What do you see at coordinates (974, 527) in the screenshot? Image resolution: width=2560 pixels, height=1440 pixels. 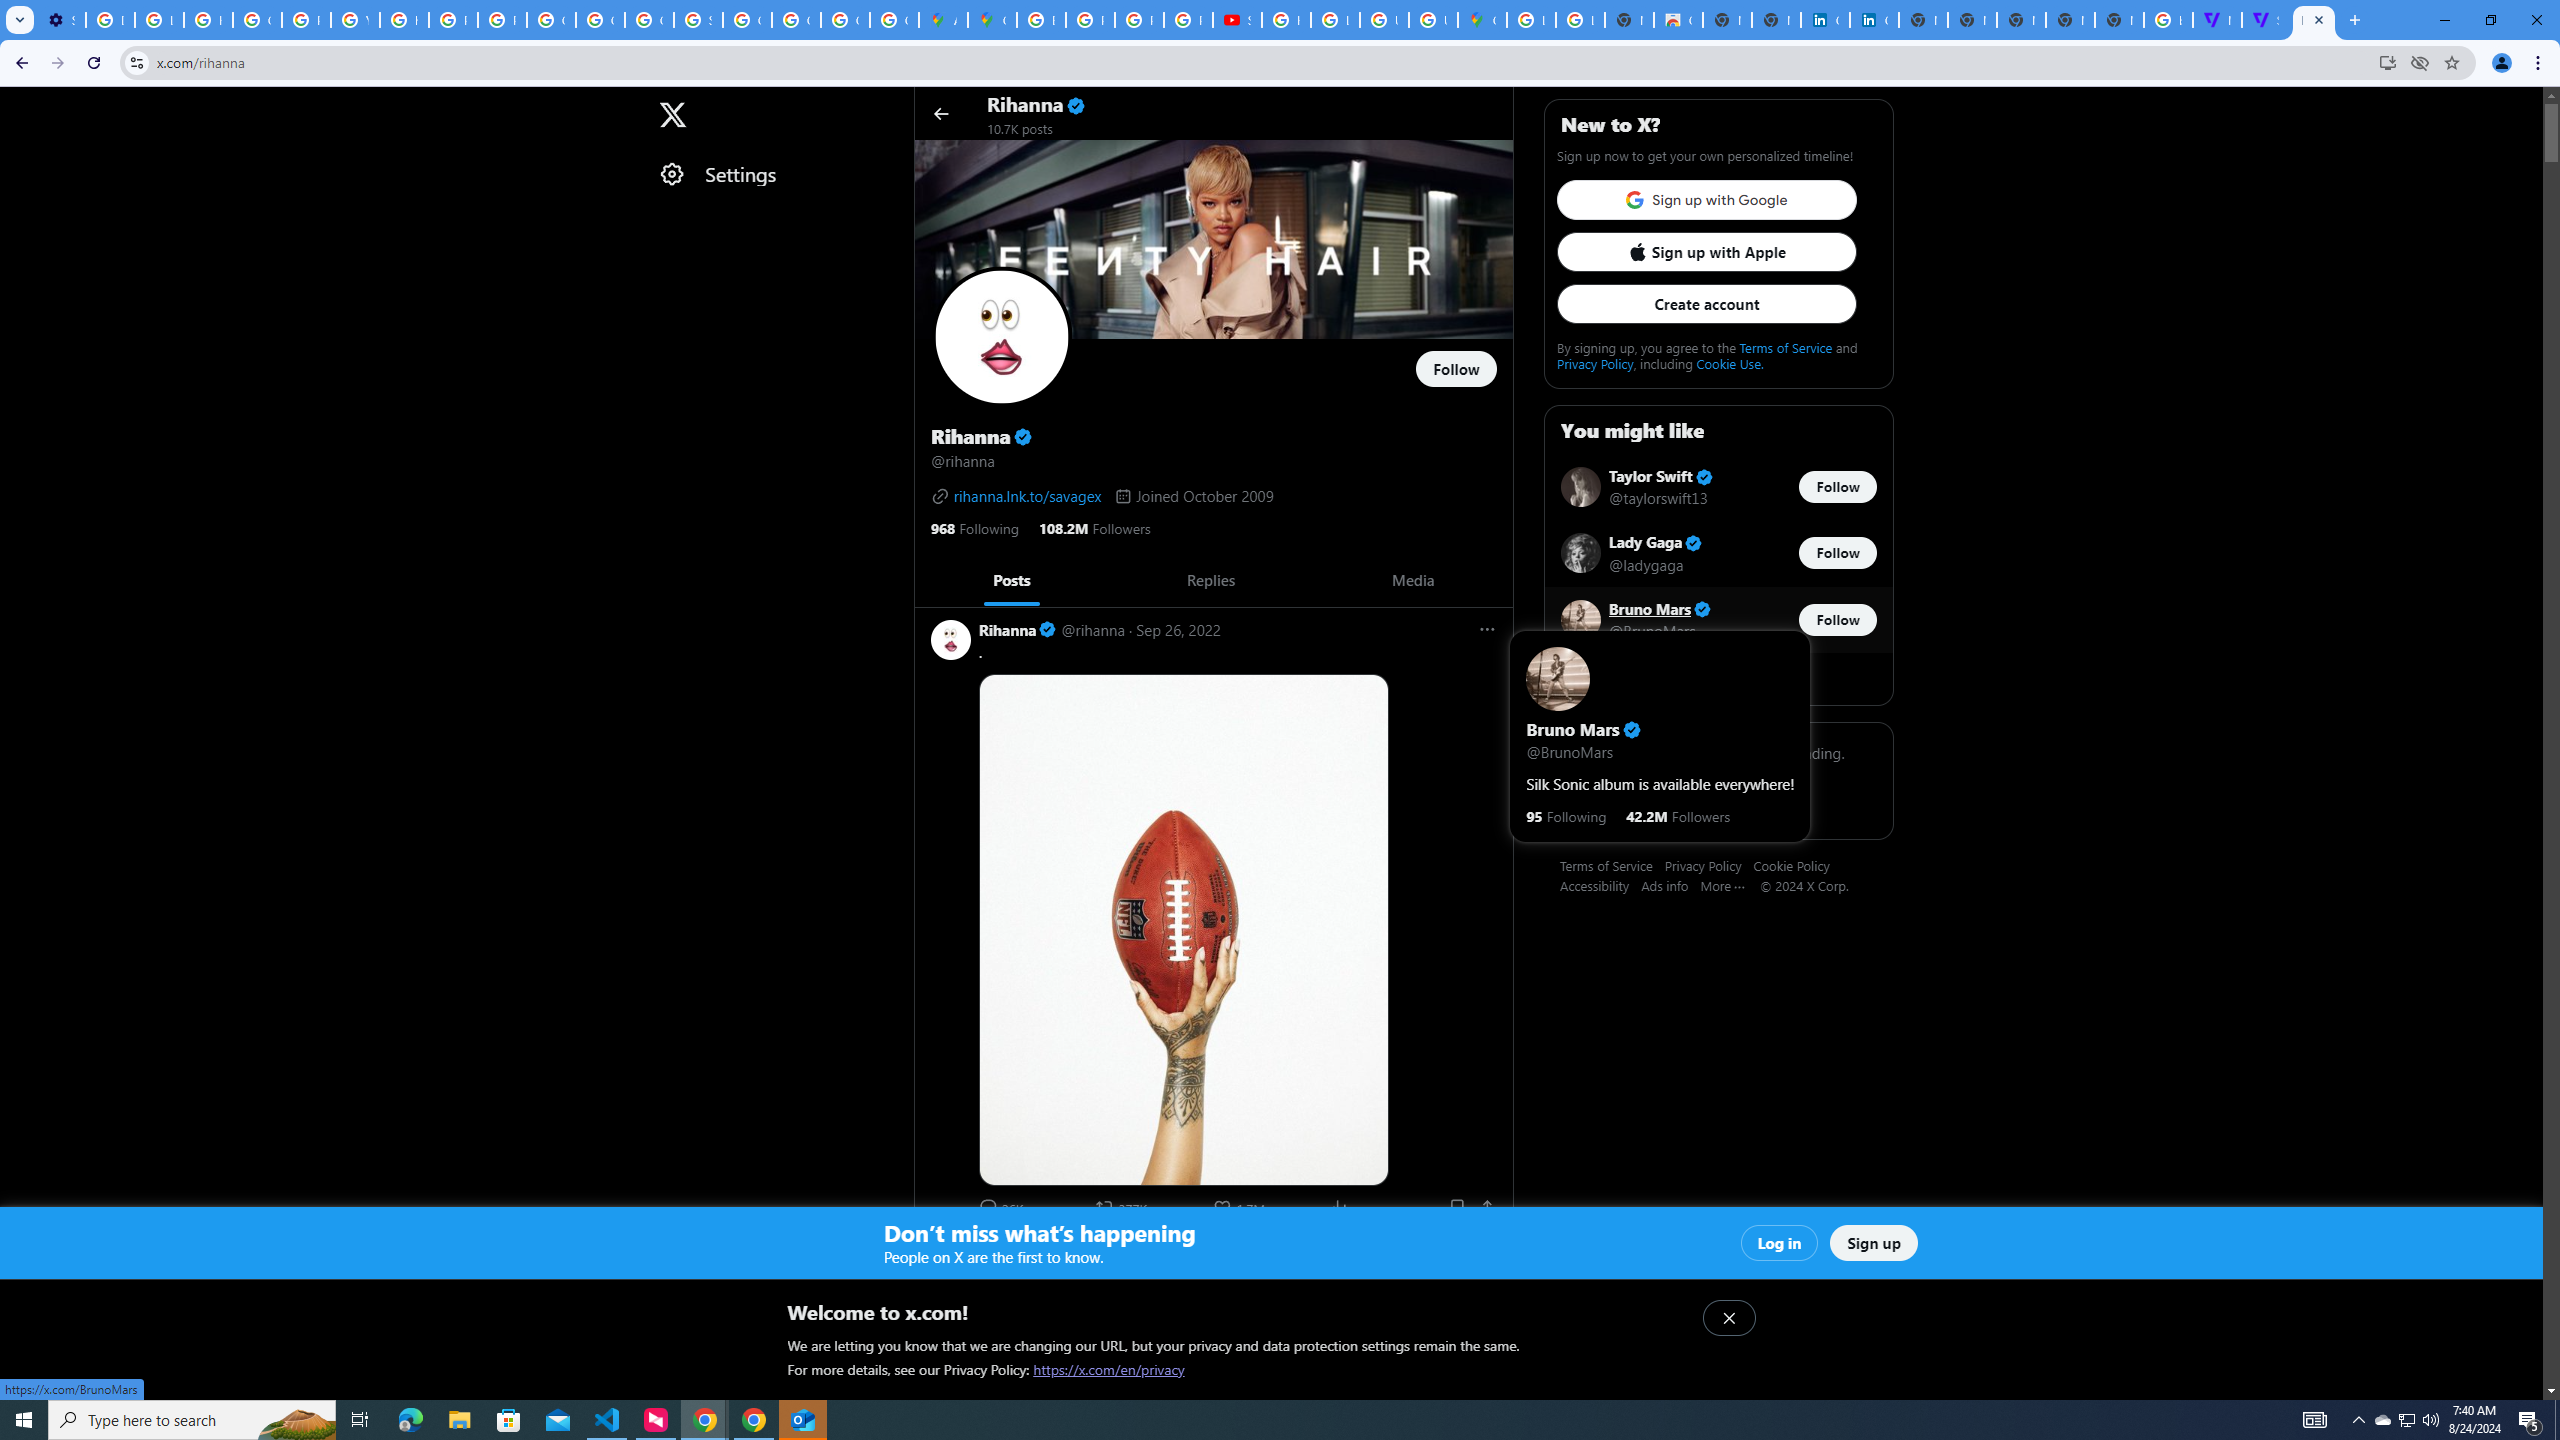 I see `968 Following` at bounding box center [974, 527].